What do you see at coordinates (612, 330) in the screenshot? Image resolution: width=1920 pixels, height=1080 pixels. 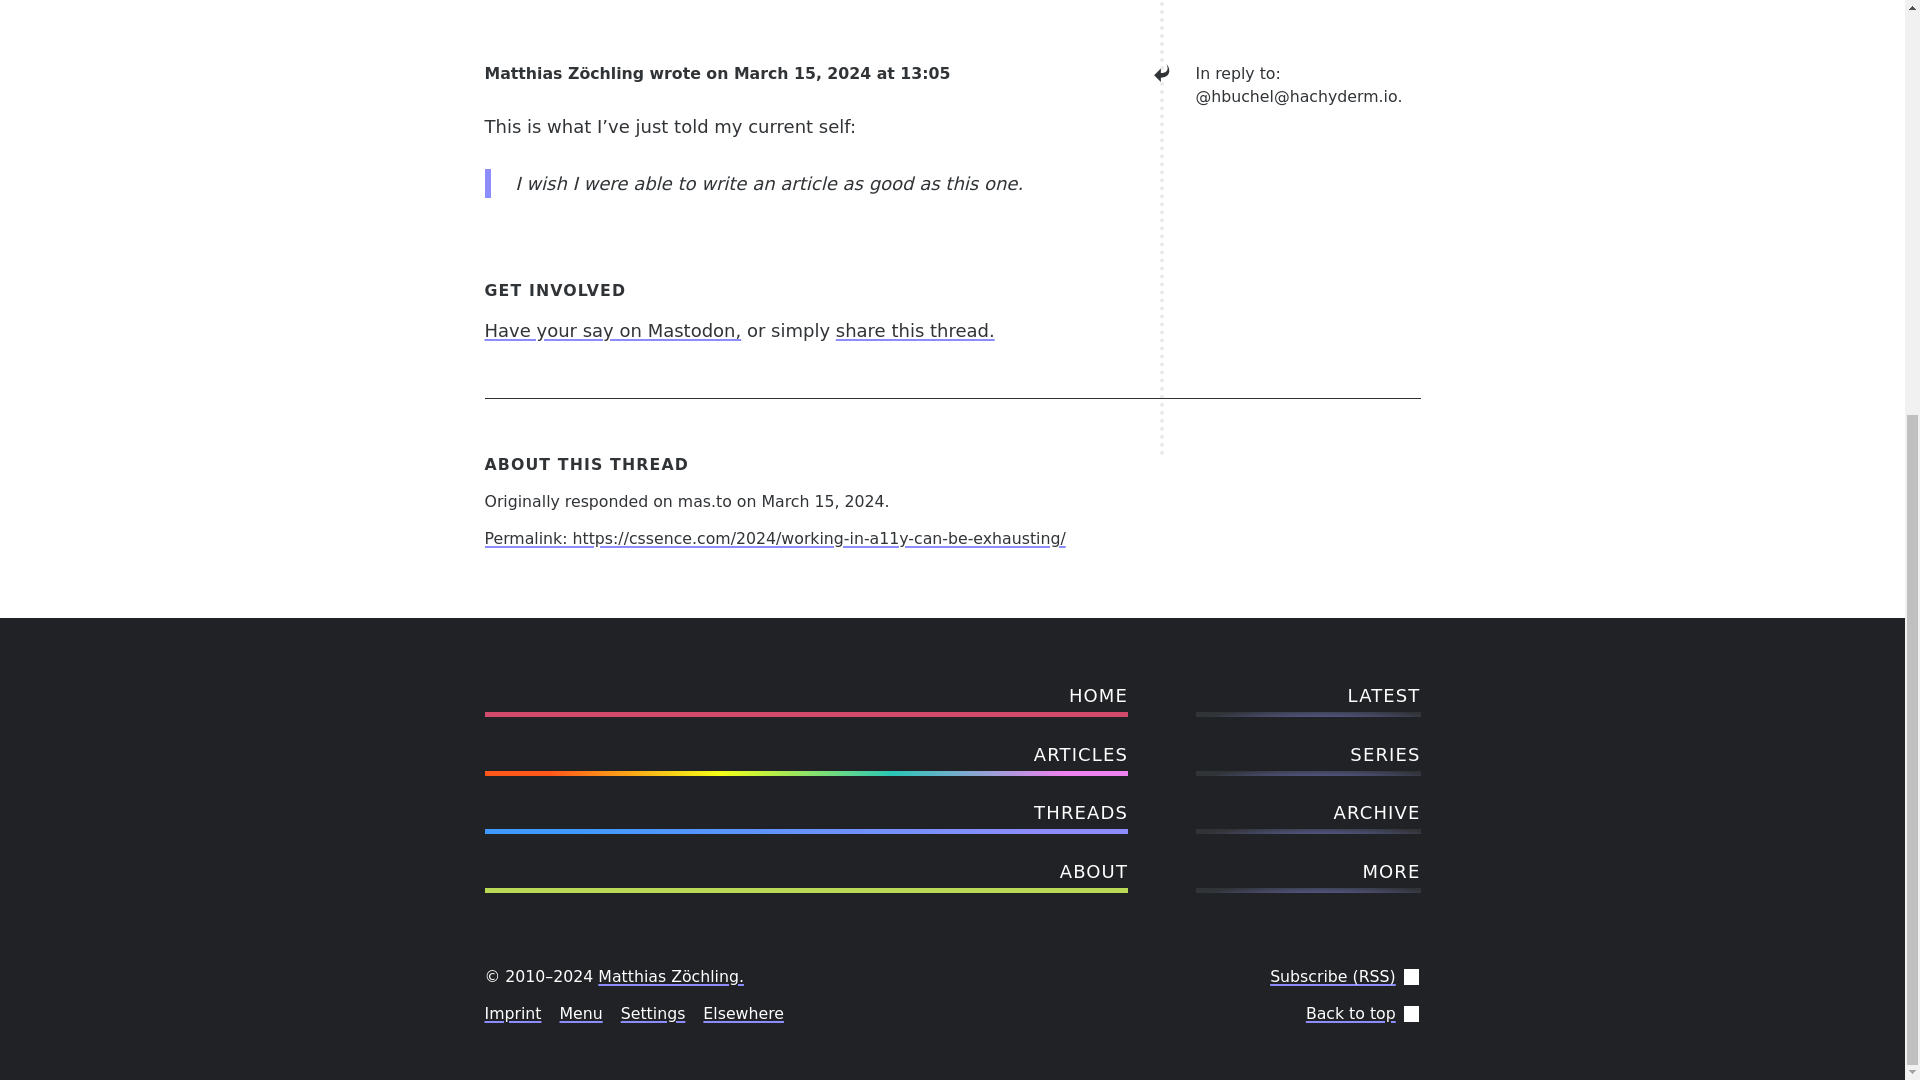 I see `Have your say on Mastodon,` at bounding box center [612, 330].